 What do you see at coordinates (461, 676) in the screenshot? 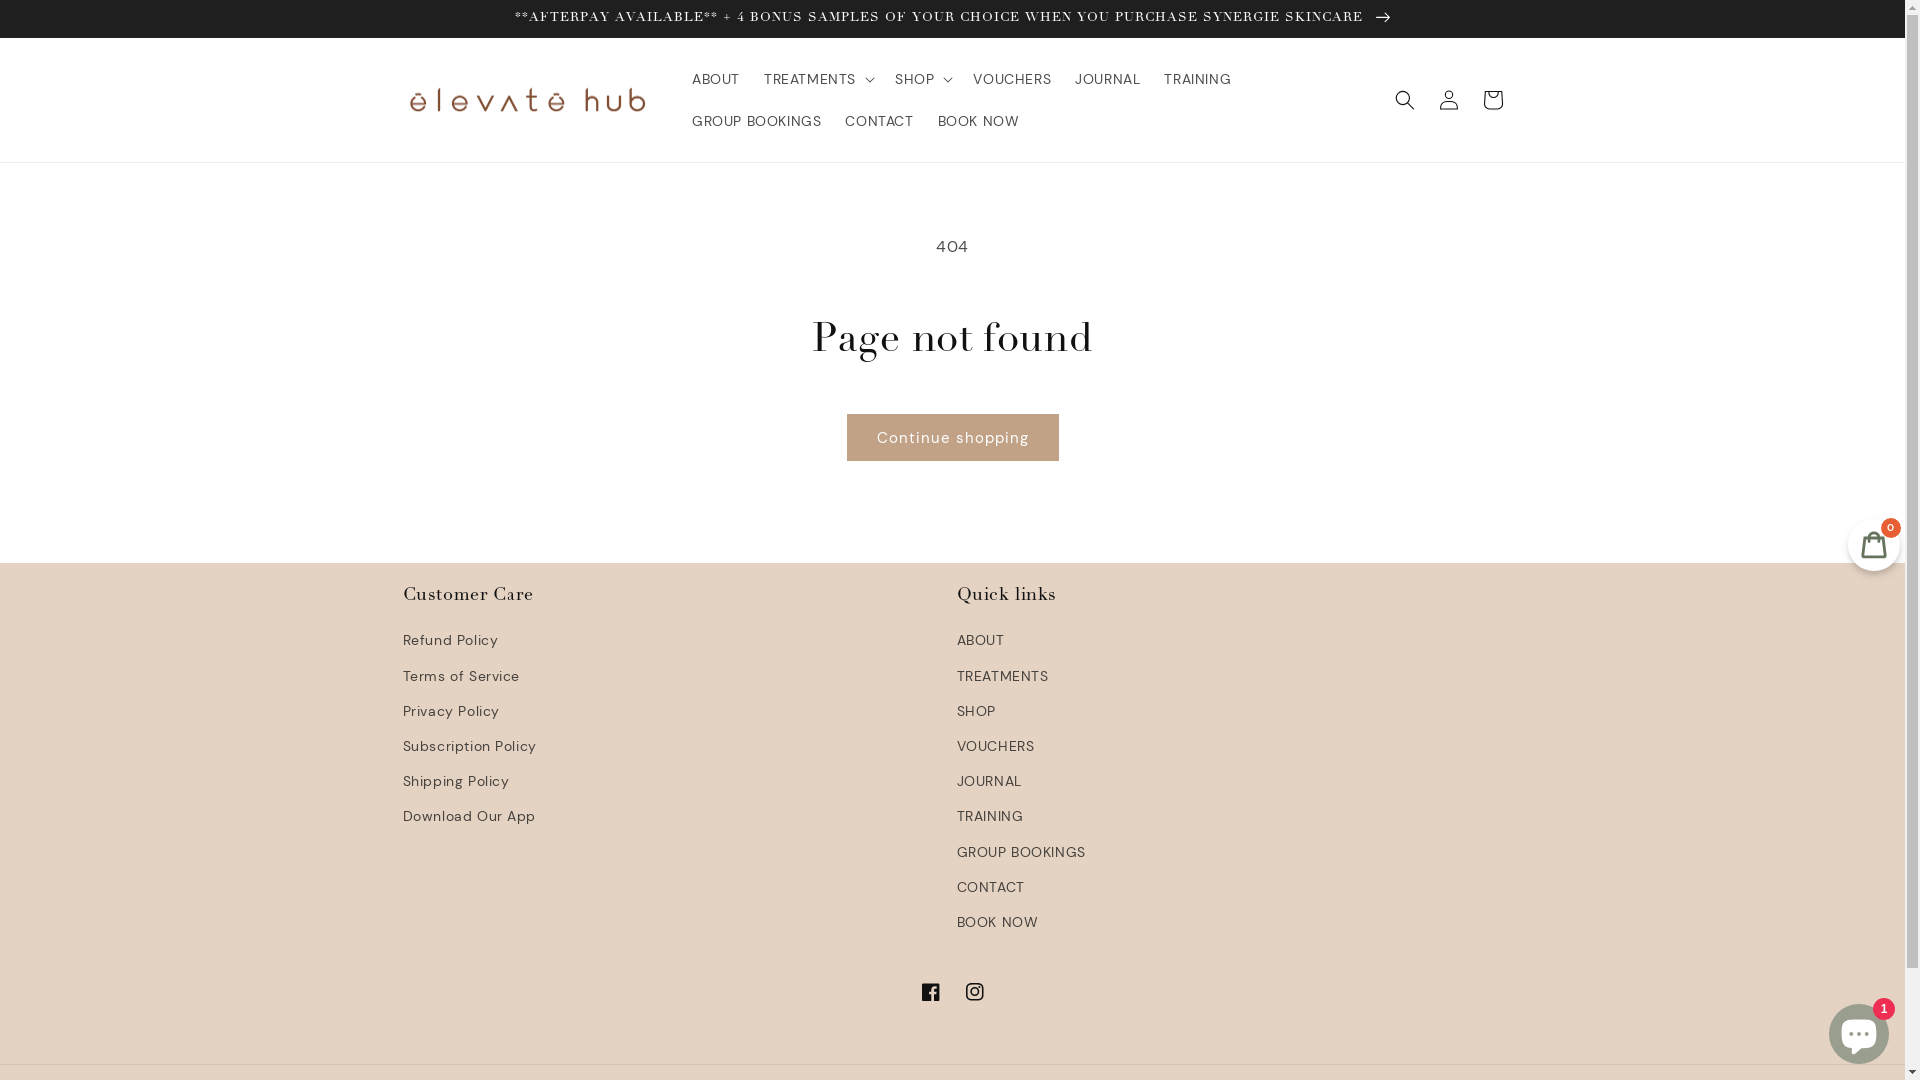
I see `Terms of Service` at bounding box center [461, 676].